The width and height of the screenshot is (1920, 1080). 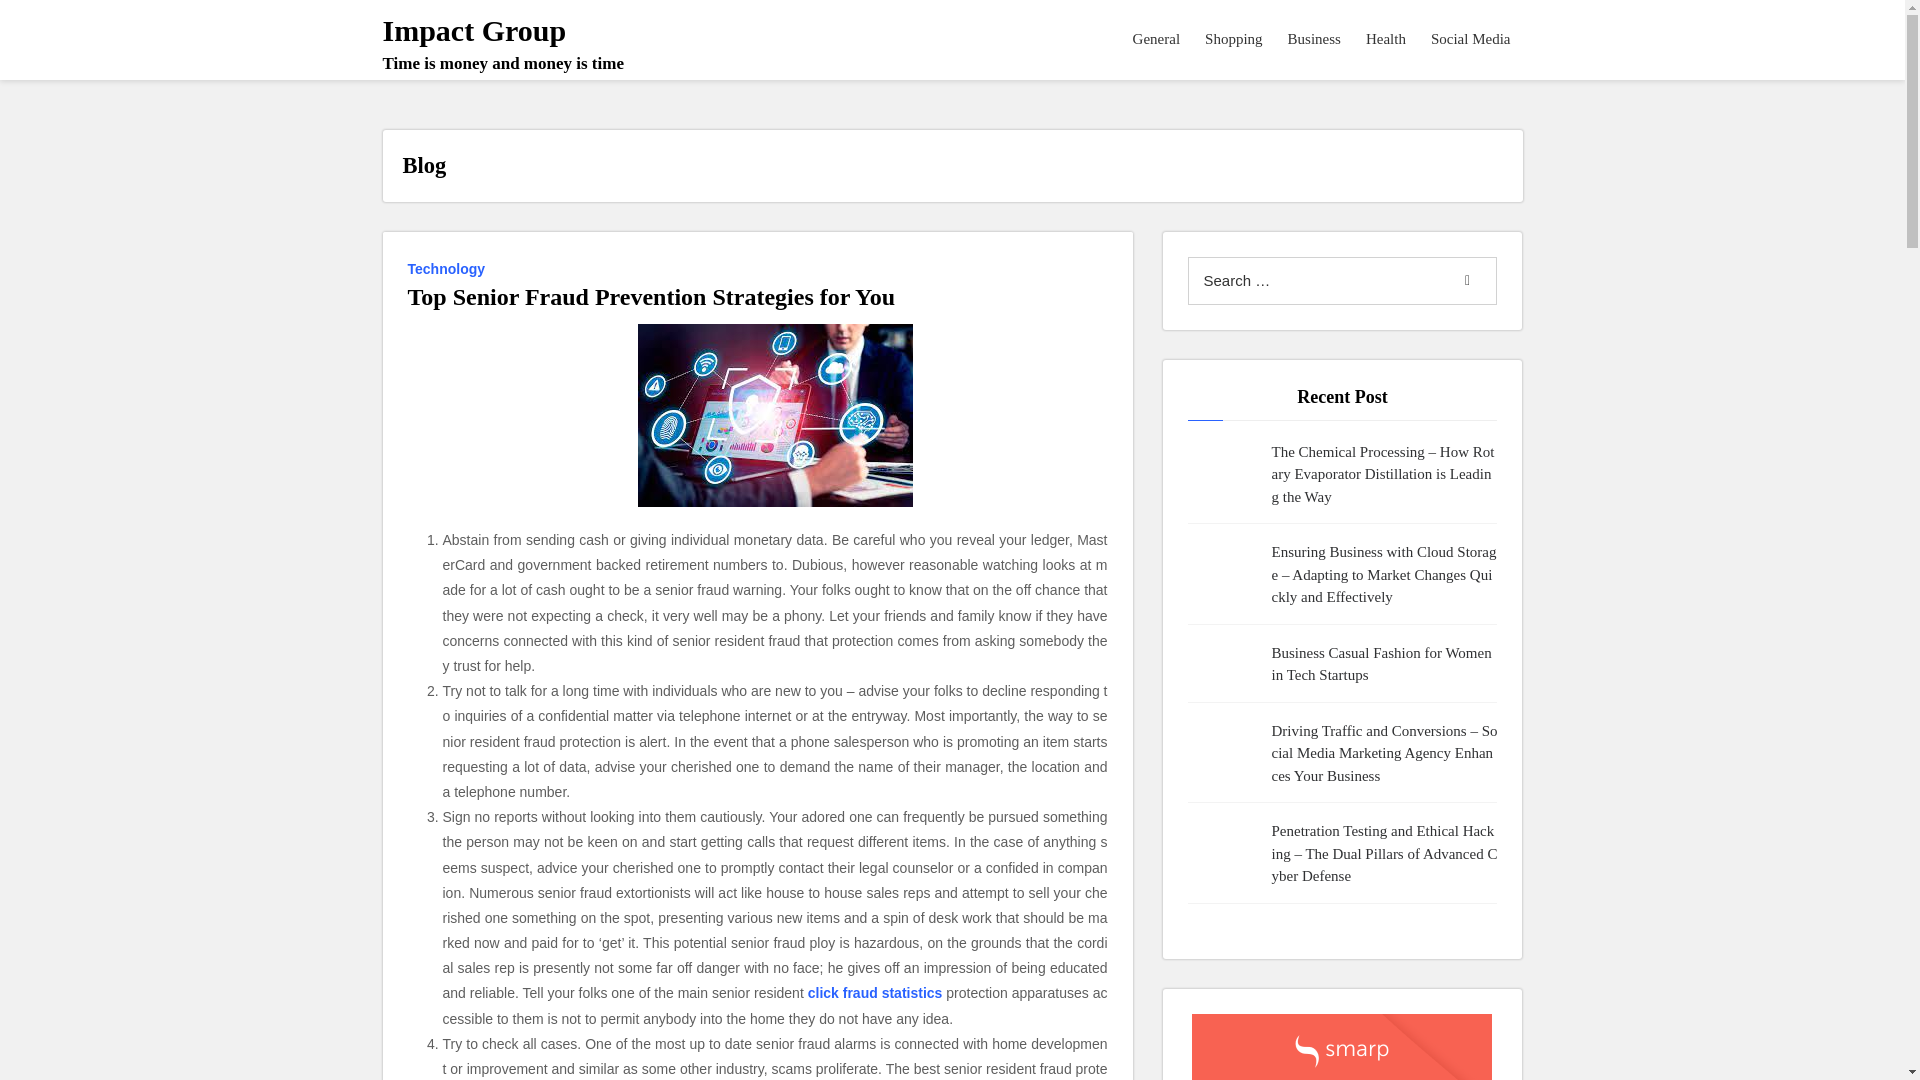 I want to click on Social Media, so click(x=1384, y=664).